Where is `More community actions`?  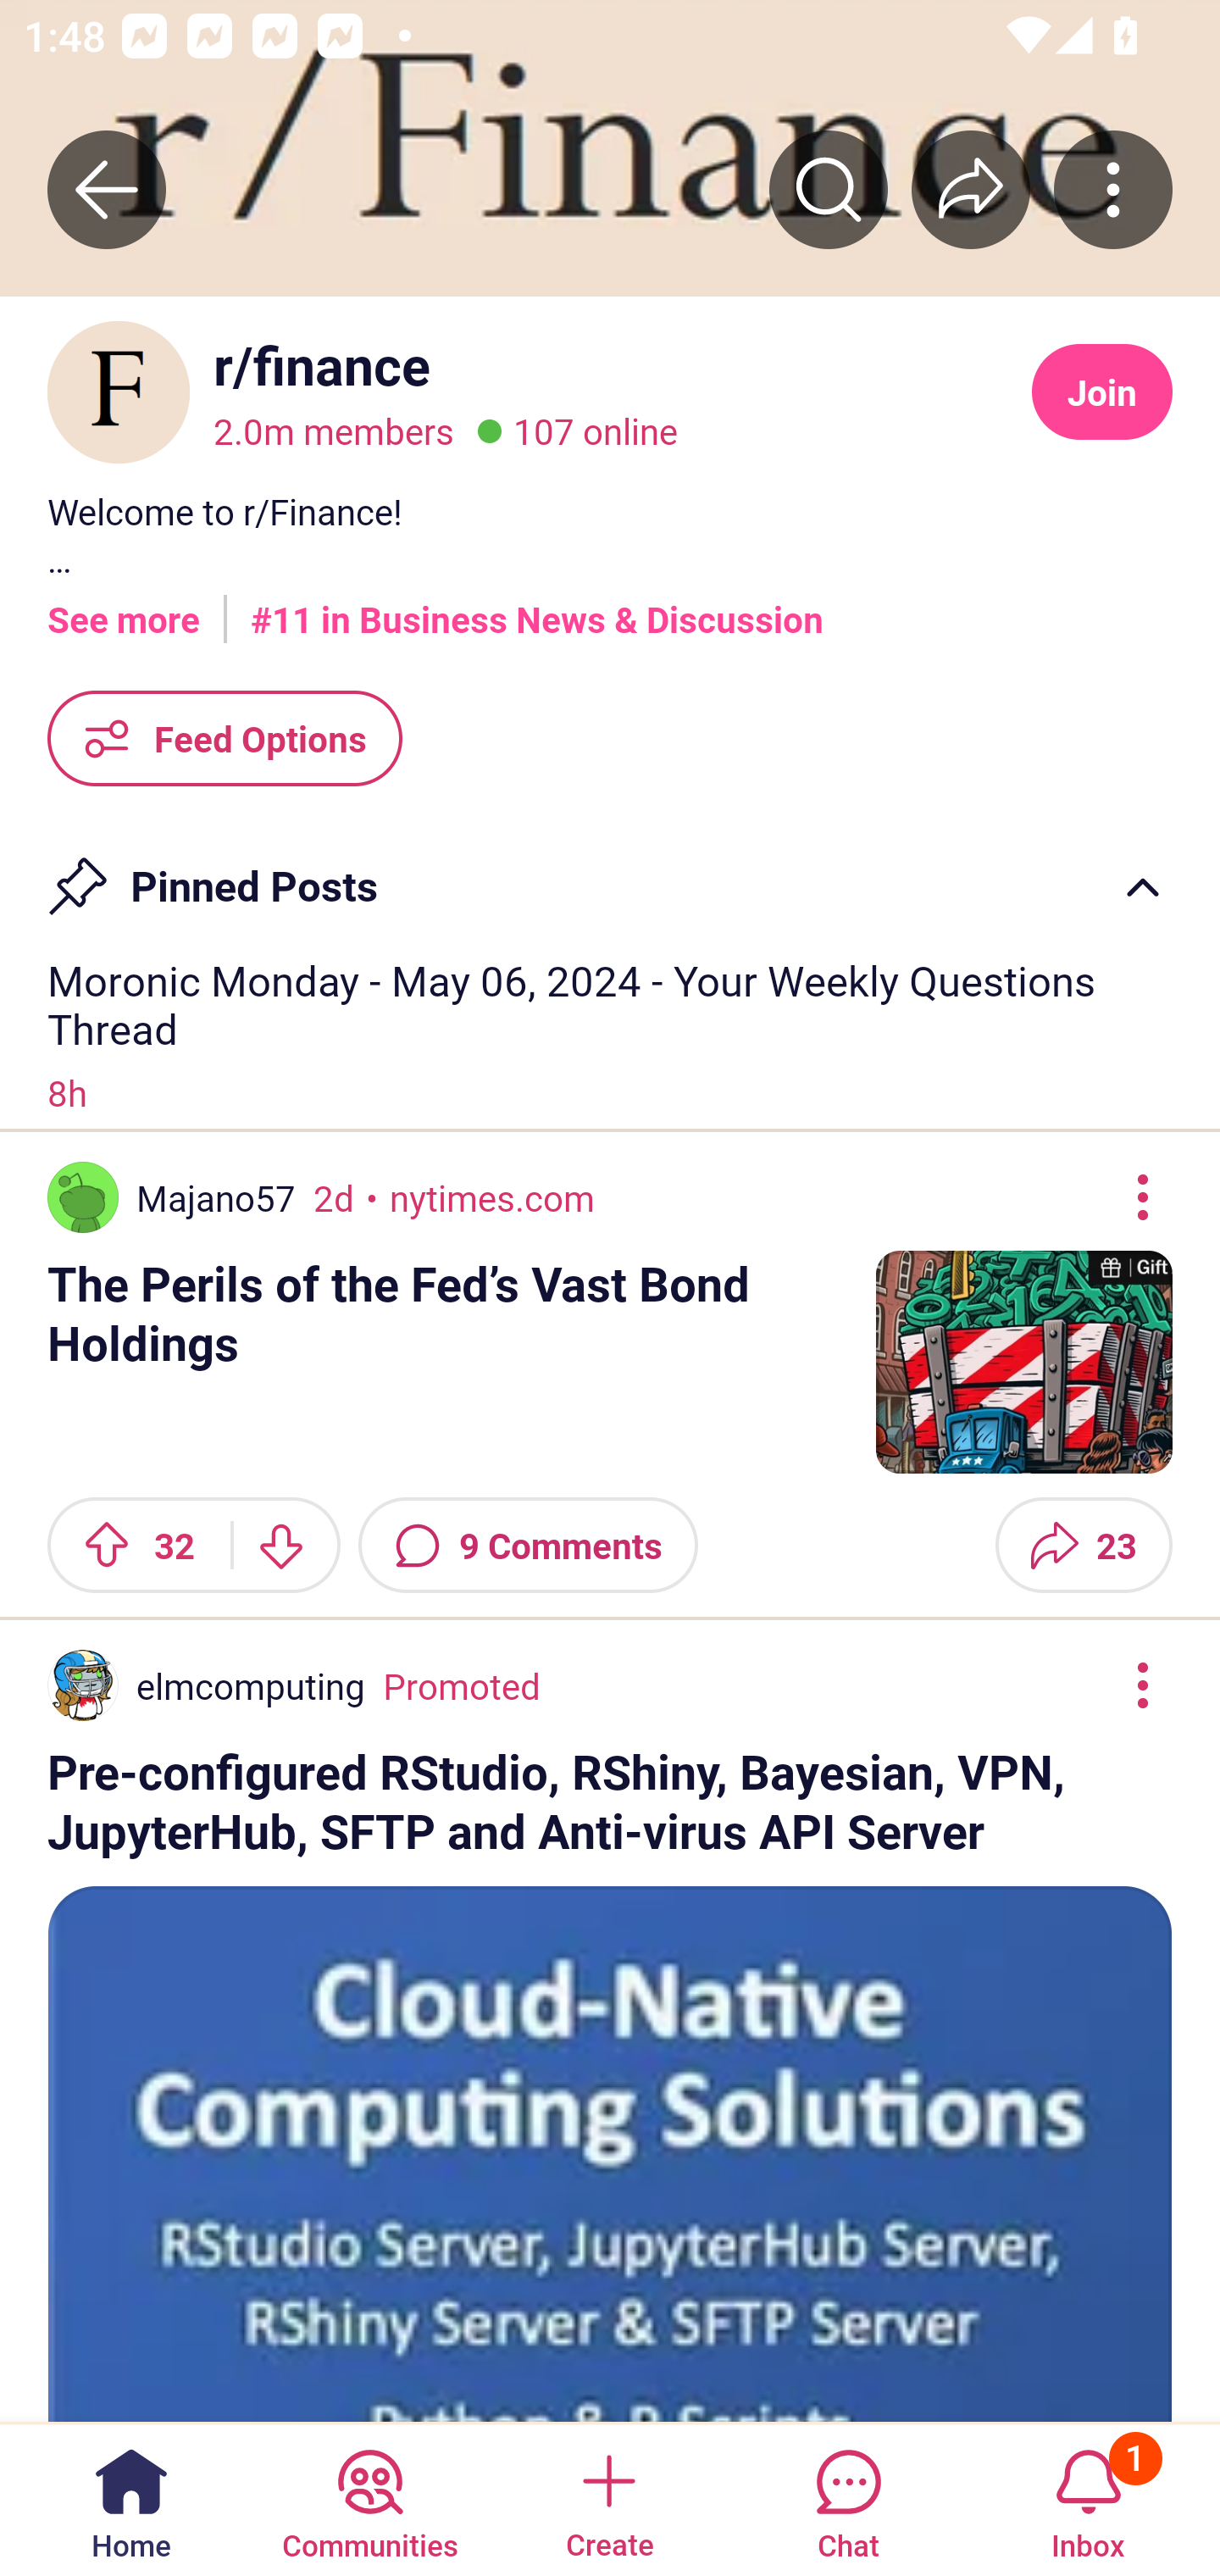
More community actions is located at coordinates (1113, 189).